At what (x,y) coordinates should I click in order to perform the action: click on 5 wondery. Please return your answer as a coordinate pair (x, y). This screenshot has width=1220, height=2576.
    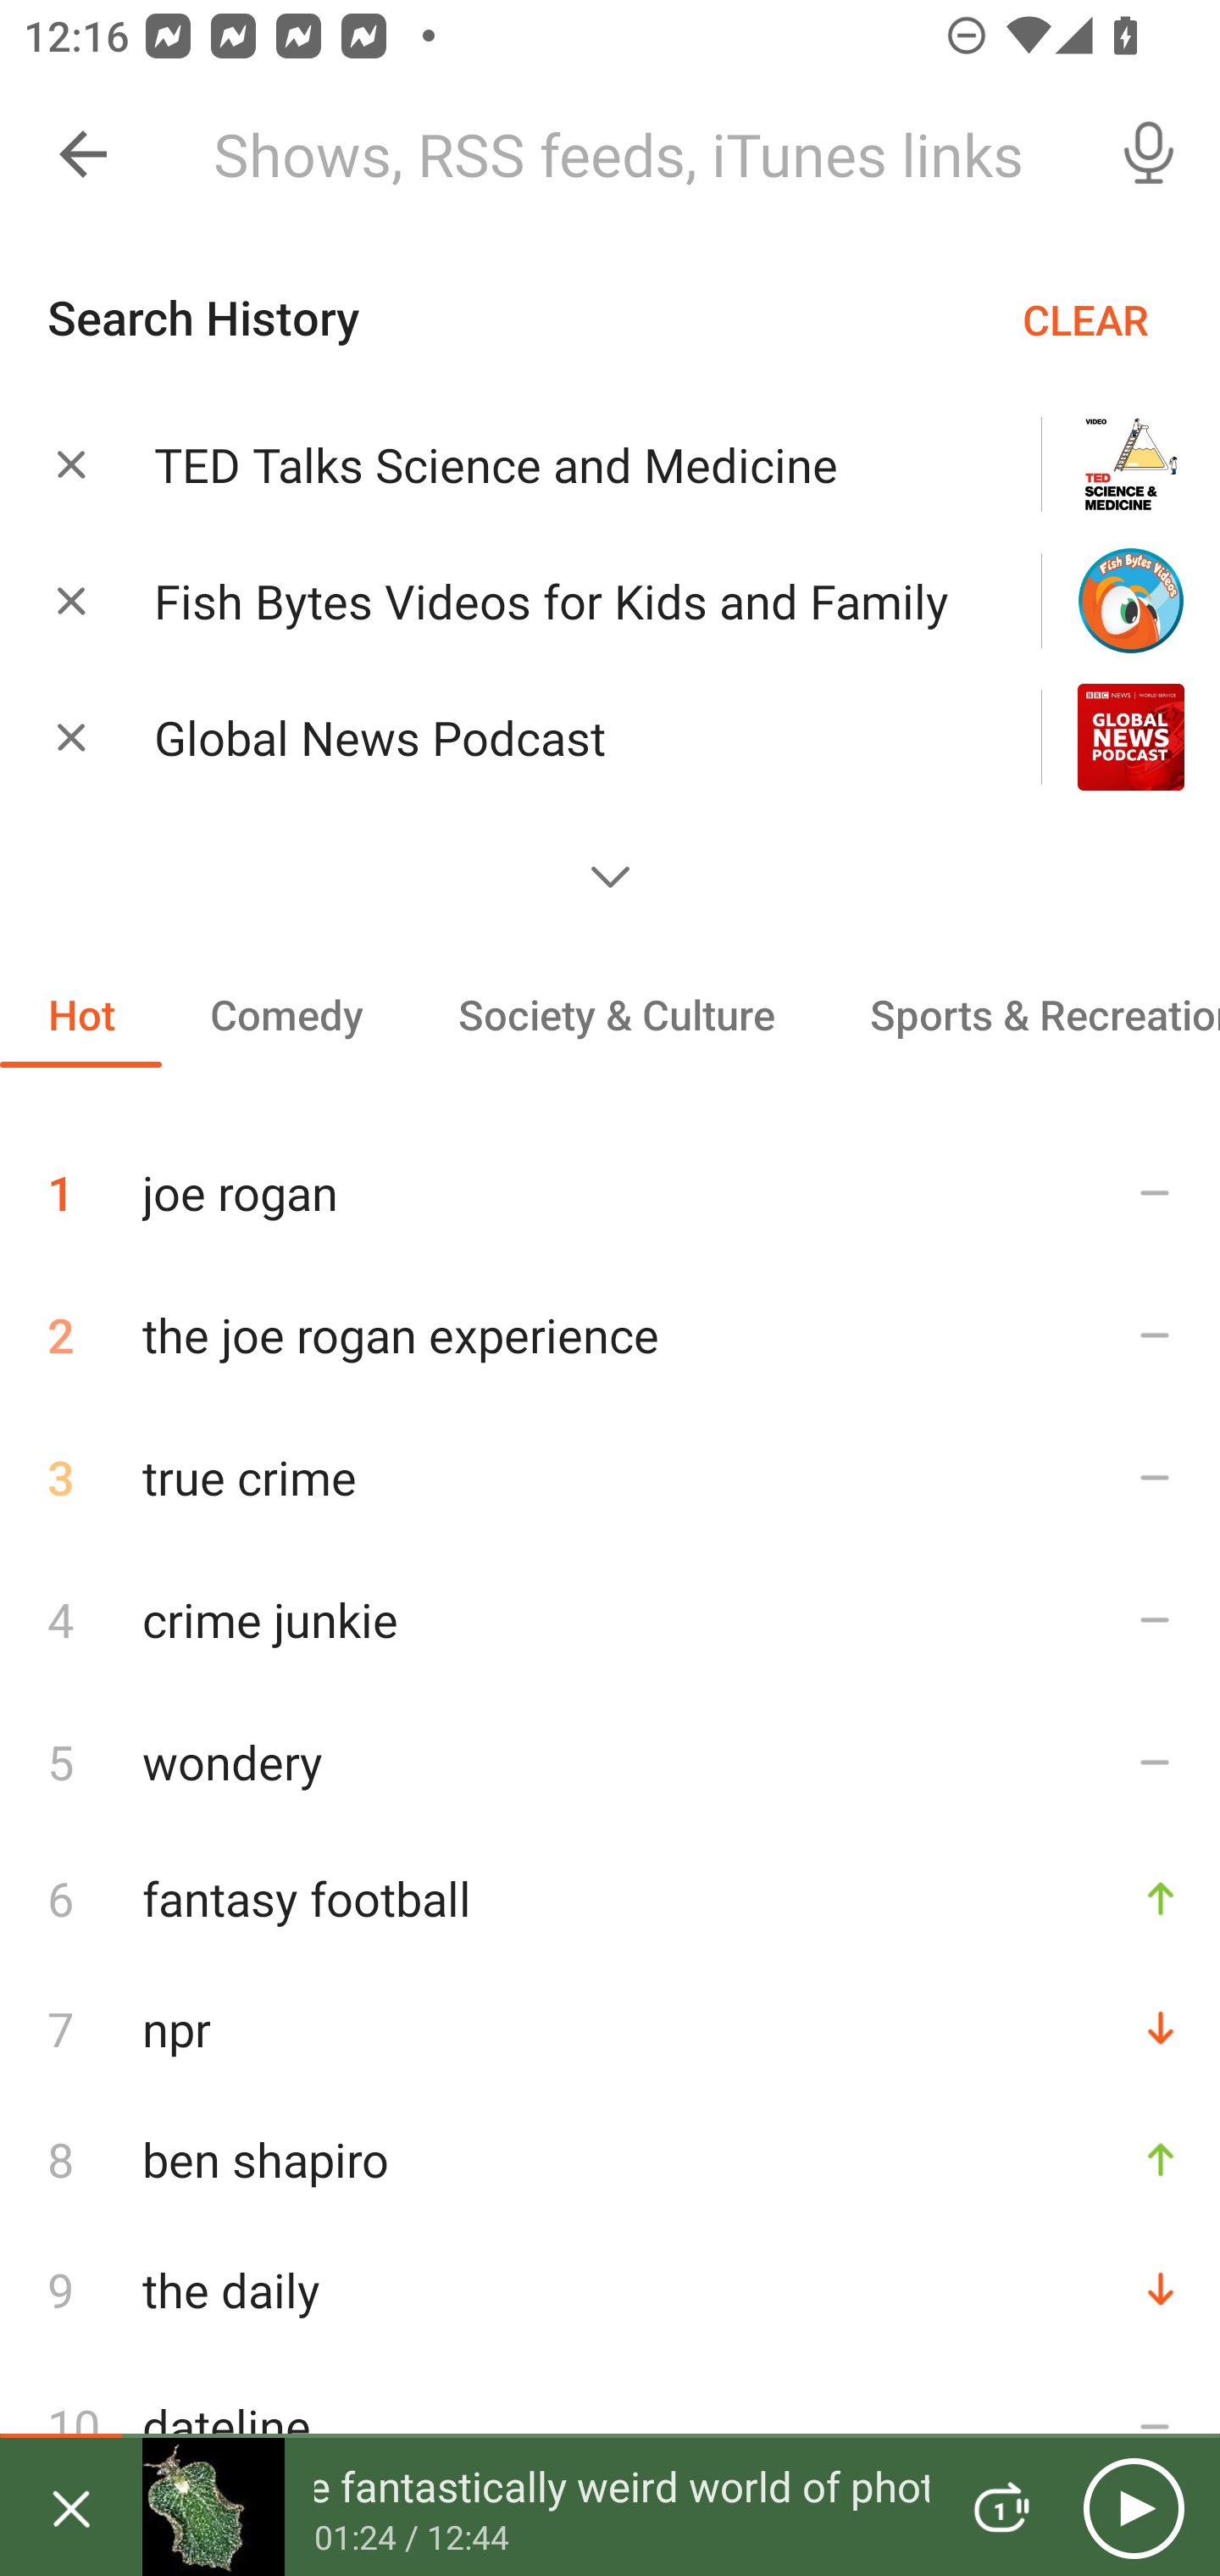
    Looking at the image, I should click on (610, 1762).